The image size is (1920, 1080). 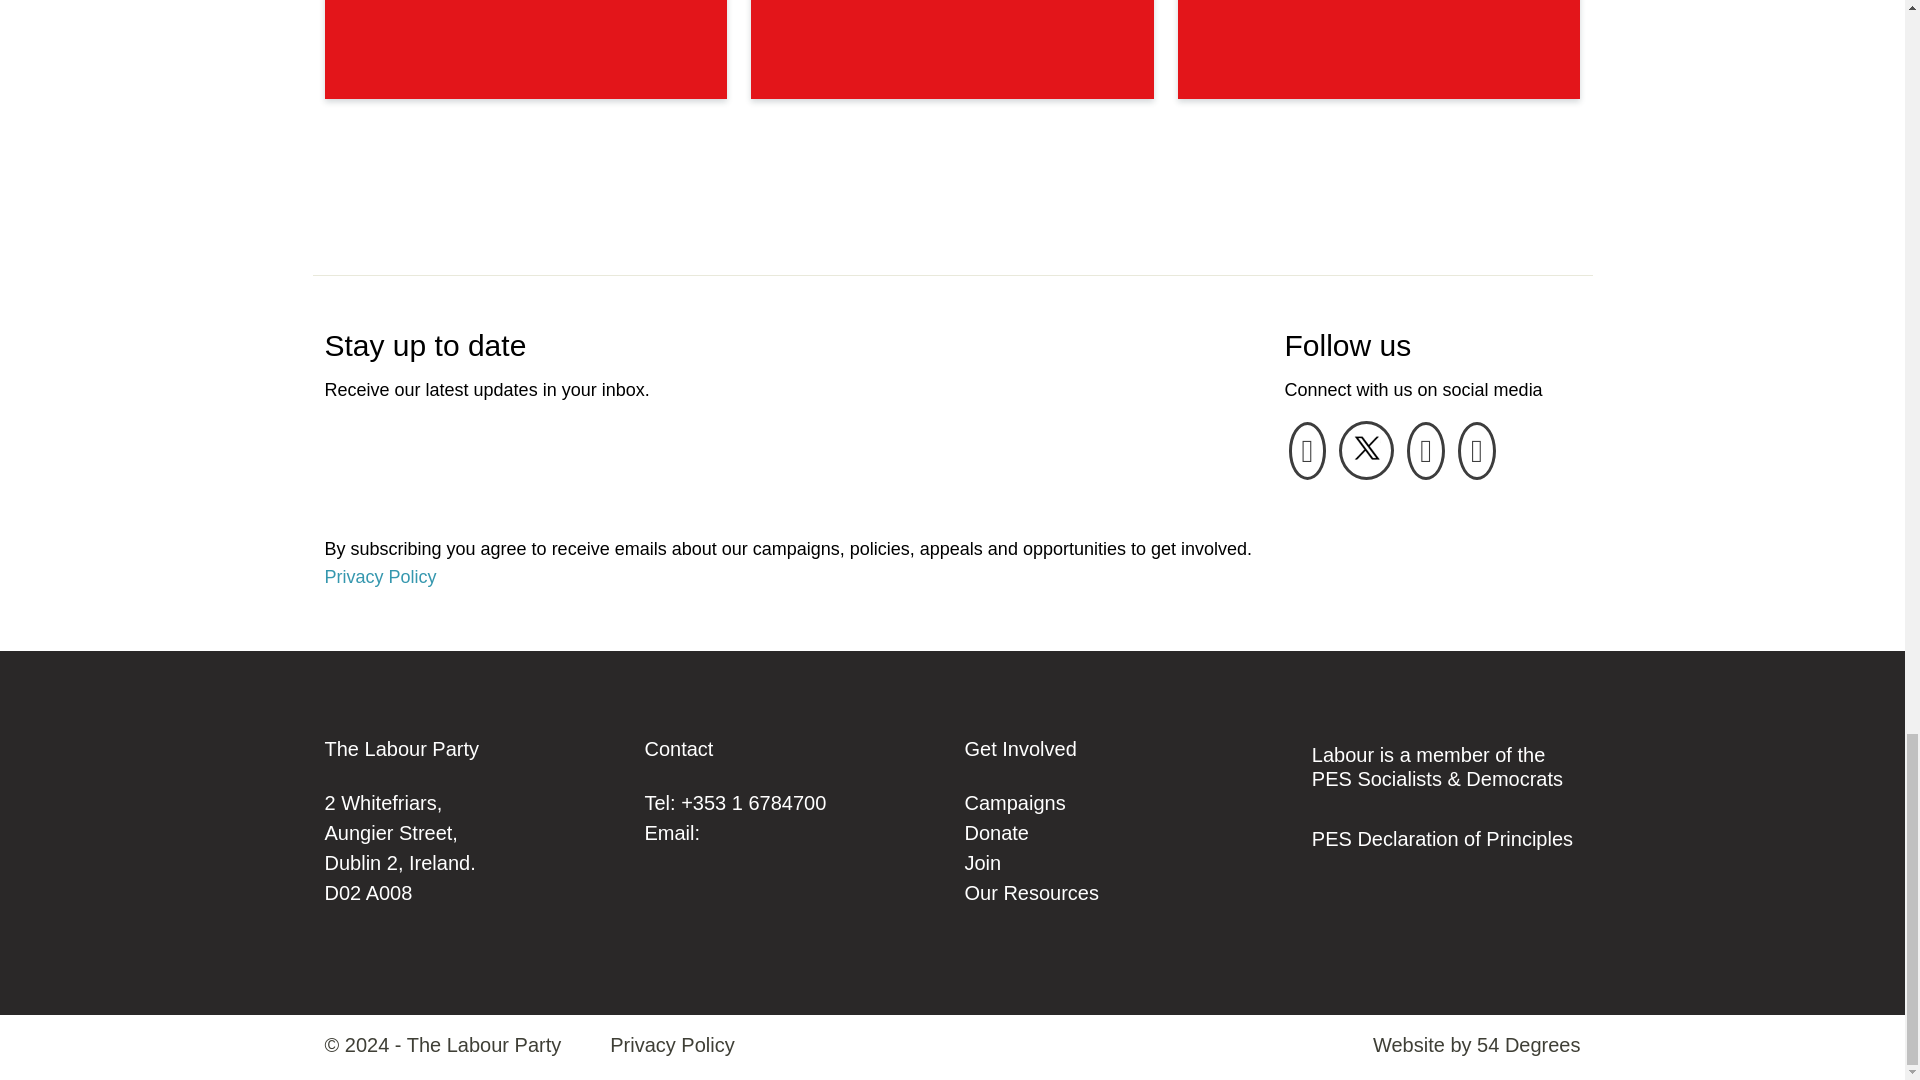 What do you see at coordinates (982, 862) in the screenshot?
I see `Join` at bounding box center [982, 862].